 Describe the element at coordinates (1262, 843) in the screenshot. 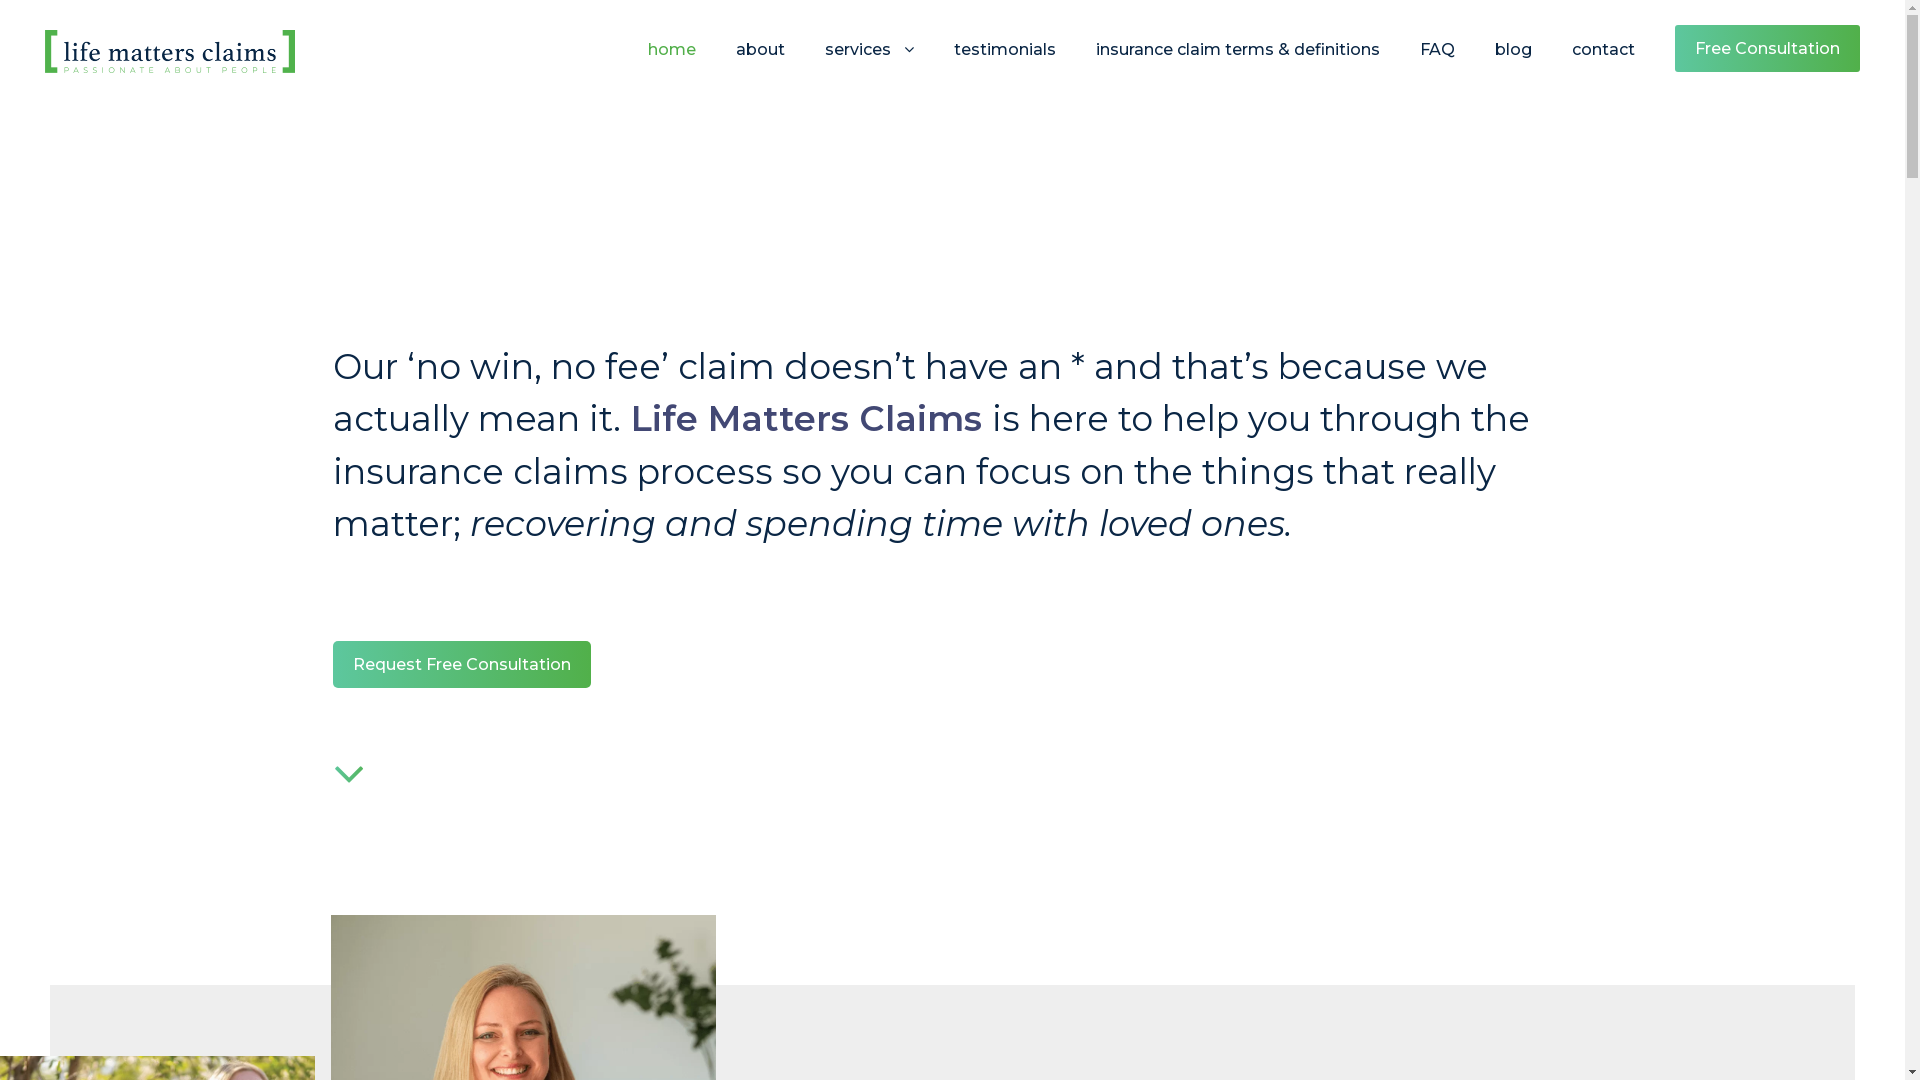

I see `FINANCIAL SERVICES GUIDE` at that location.